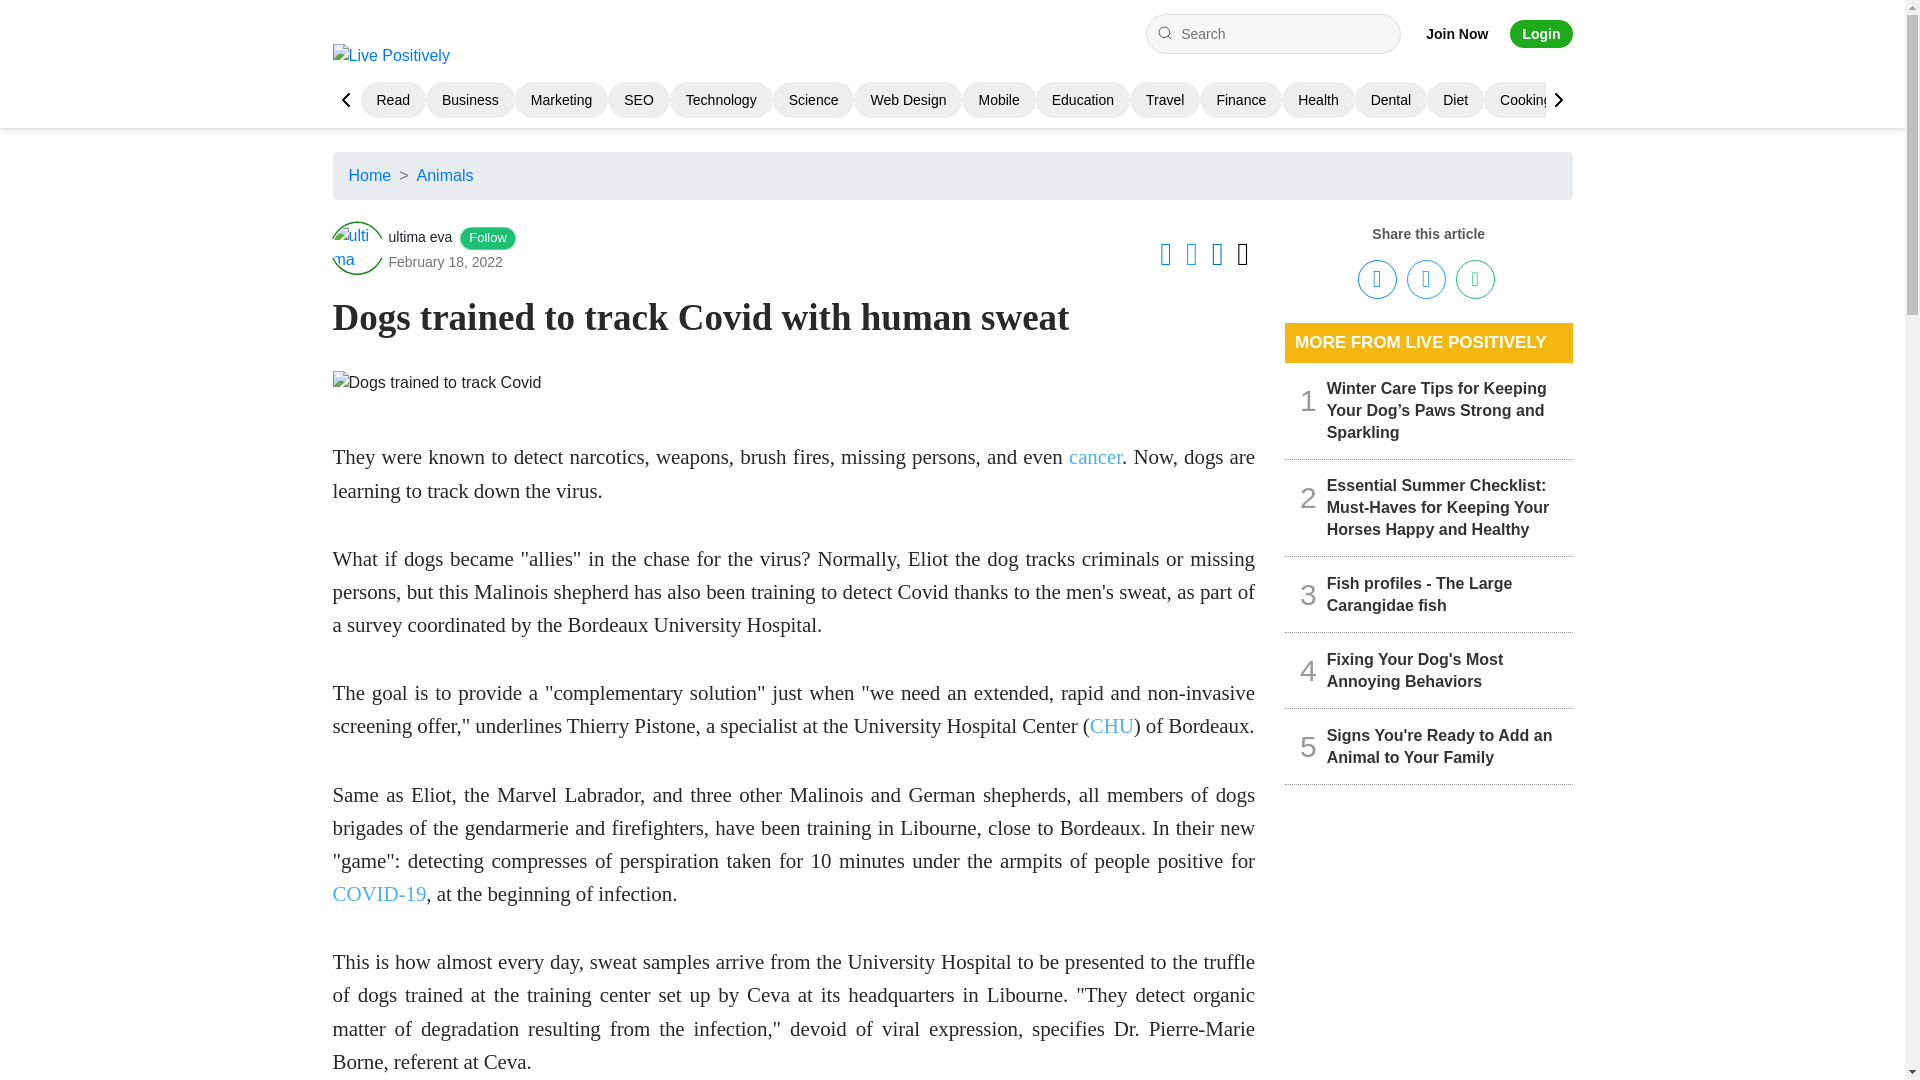 This screenshot has width=1920, height=1080. What do you see at coordinates (1082, 100) in the screenshot?
I see `Education` at bounding box center [1082, 100].